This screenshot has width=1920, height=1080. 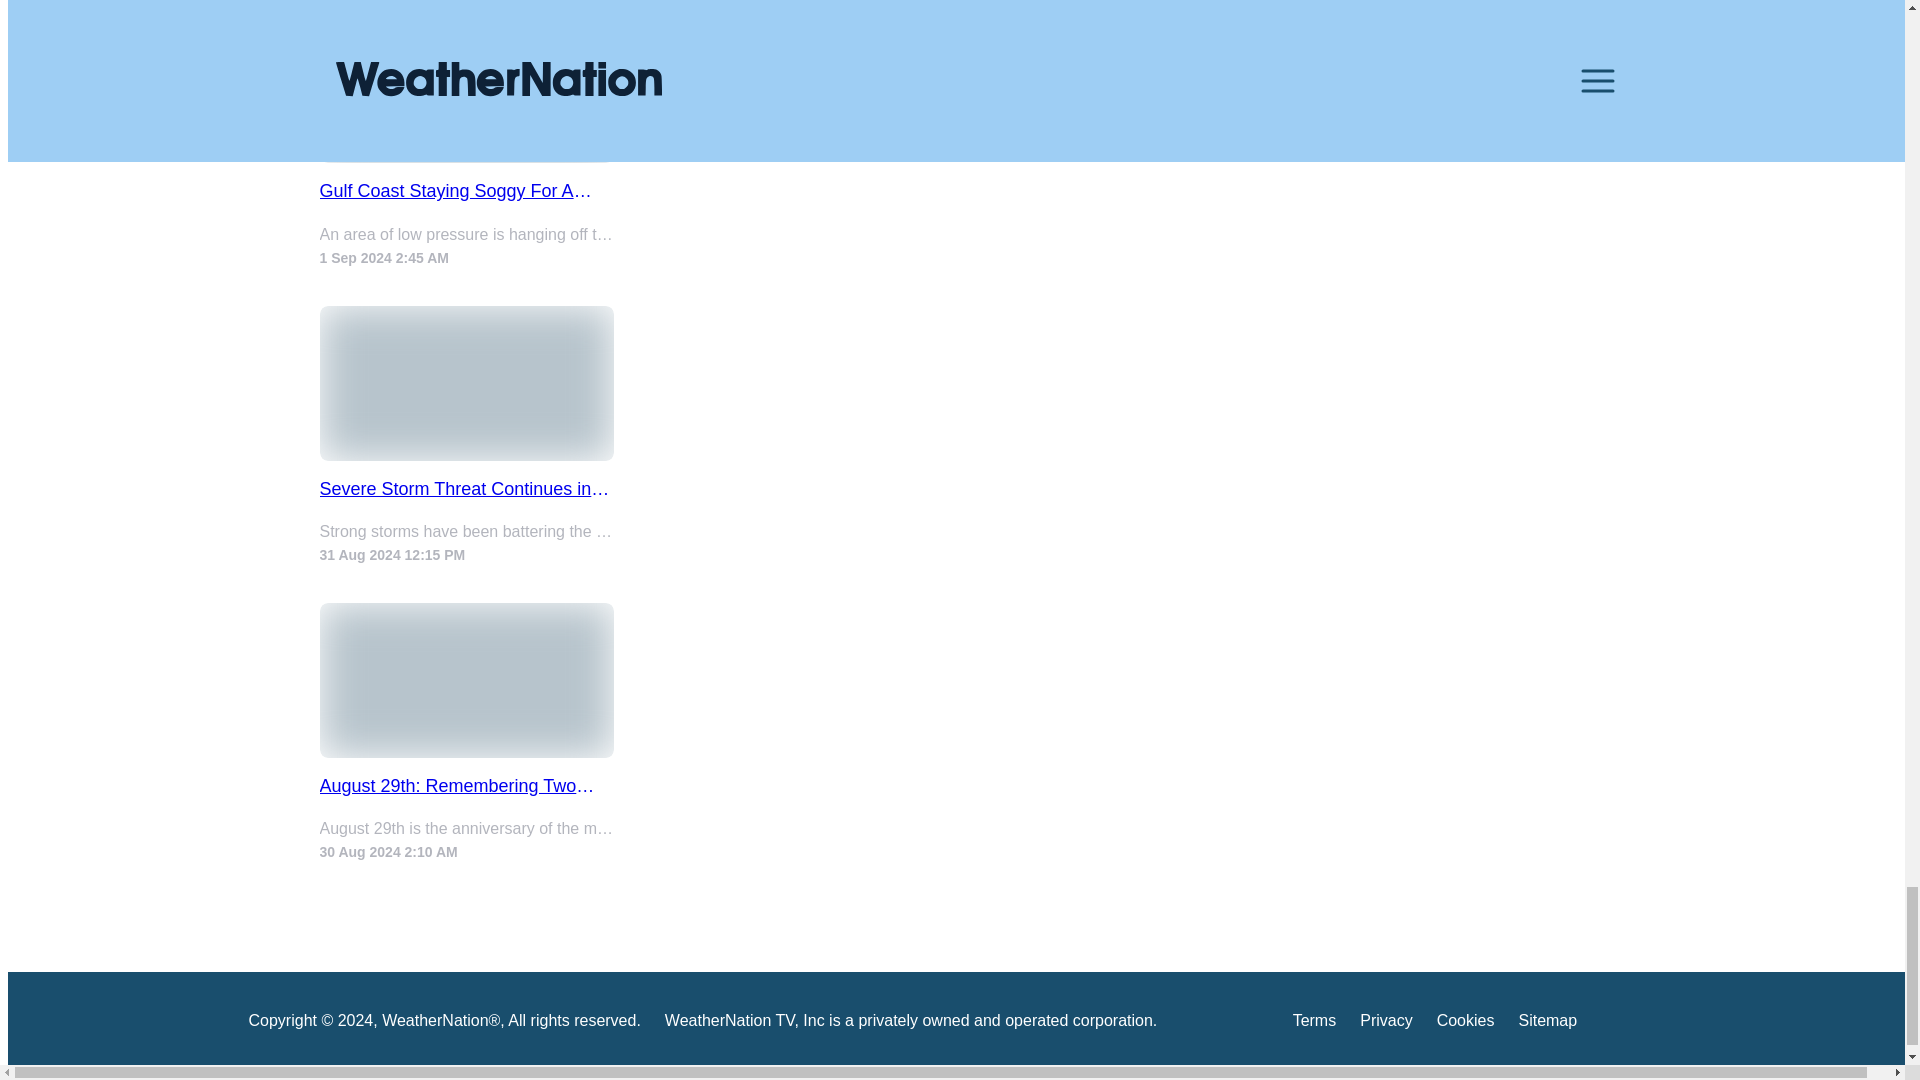 What do you see at coordinates (1547, 1024) in the screenshot?
I see `Sitemap` at bounding box center [1547, 1024].